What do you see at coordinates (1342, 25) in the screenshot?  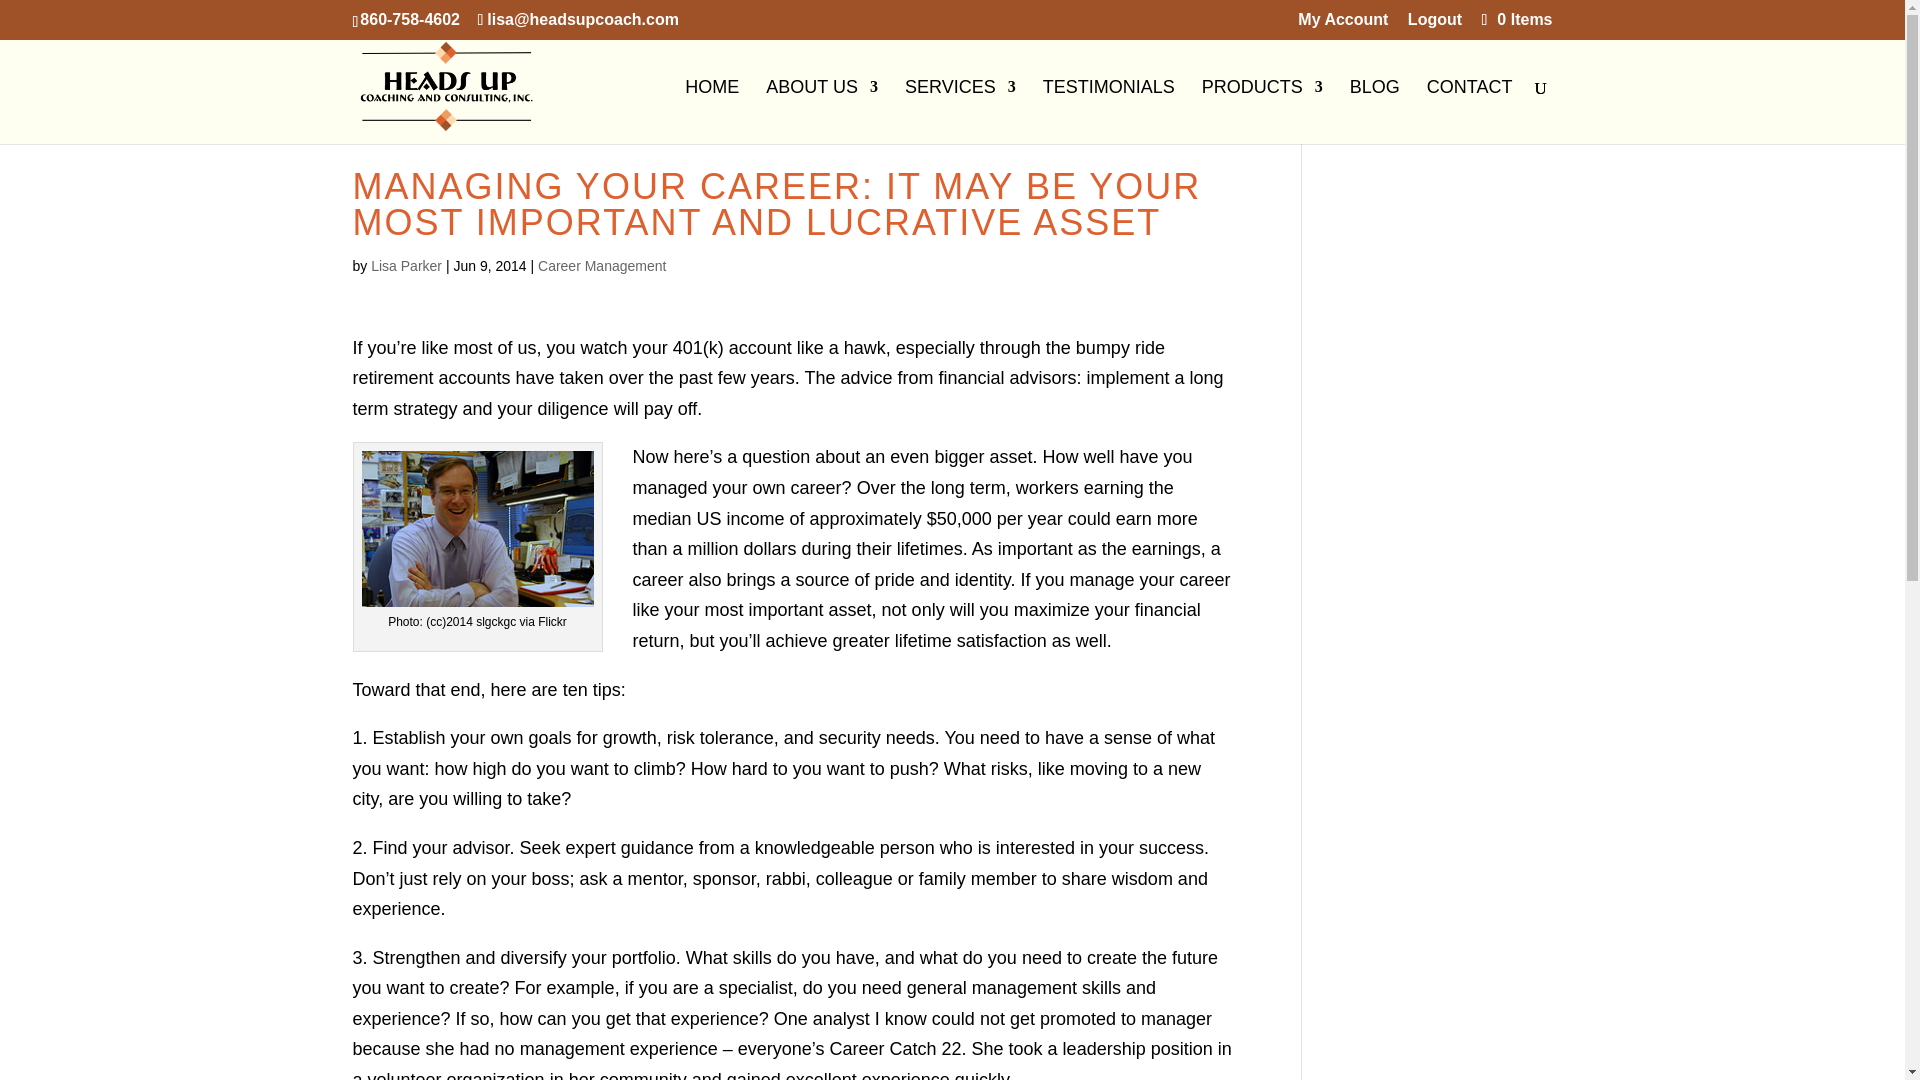 I see `My Account` at bounding box center [1342, 25].